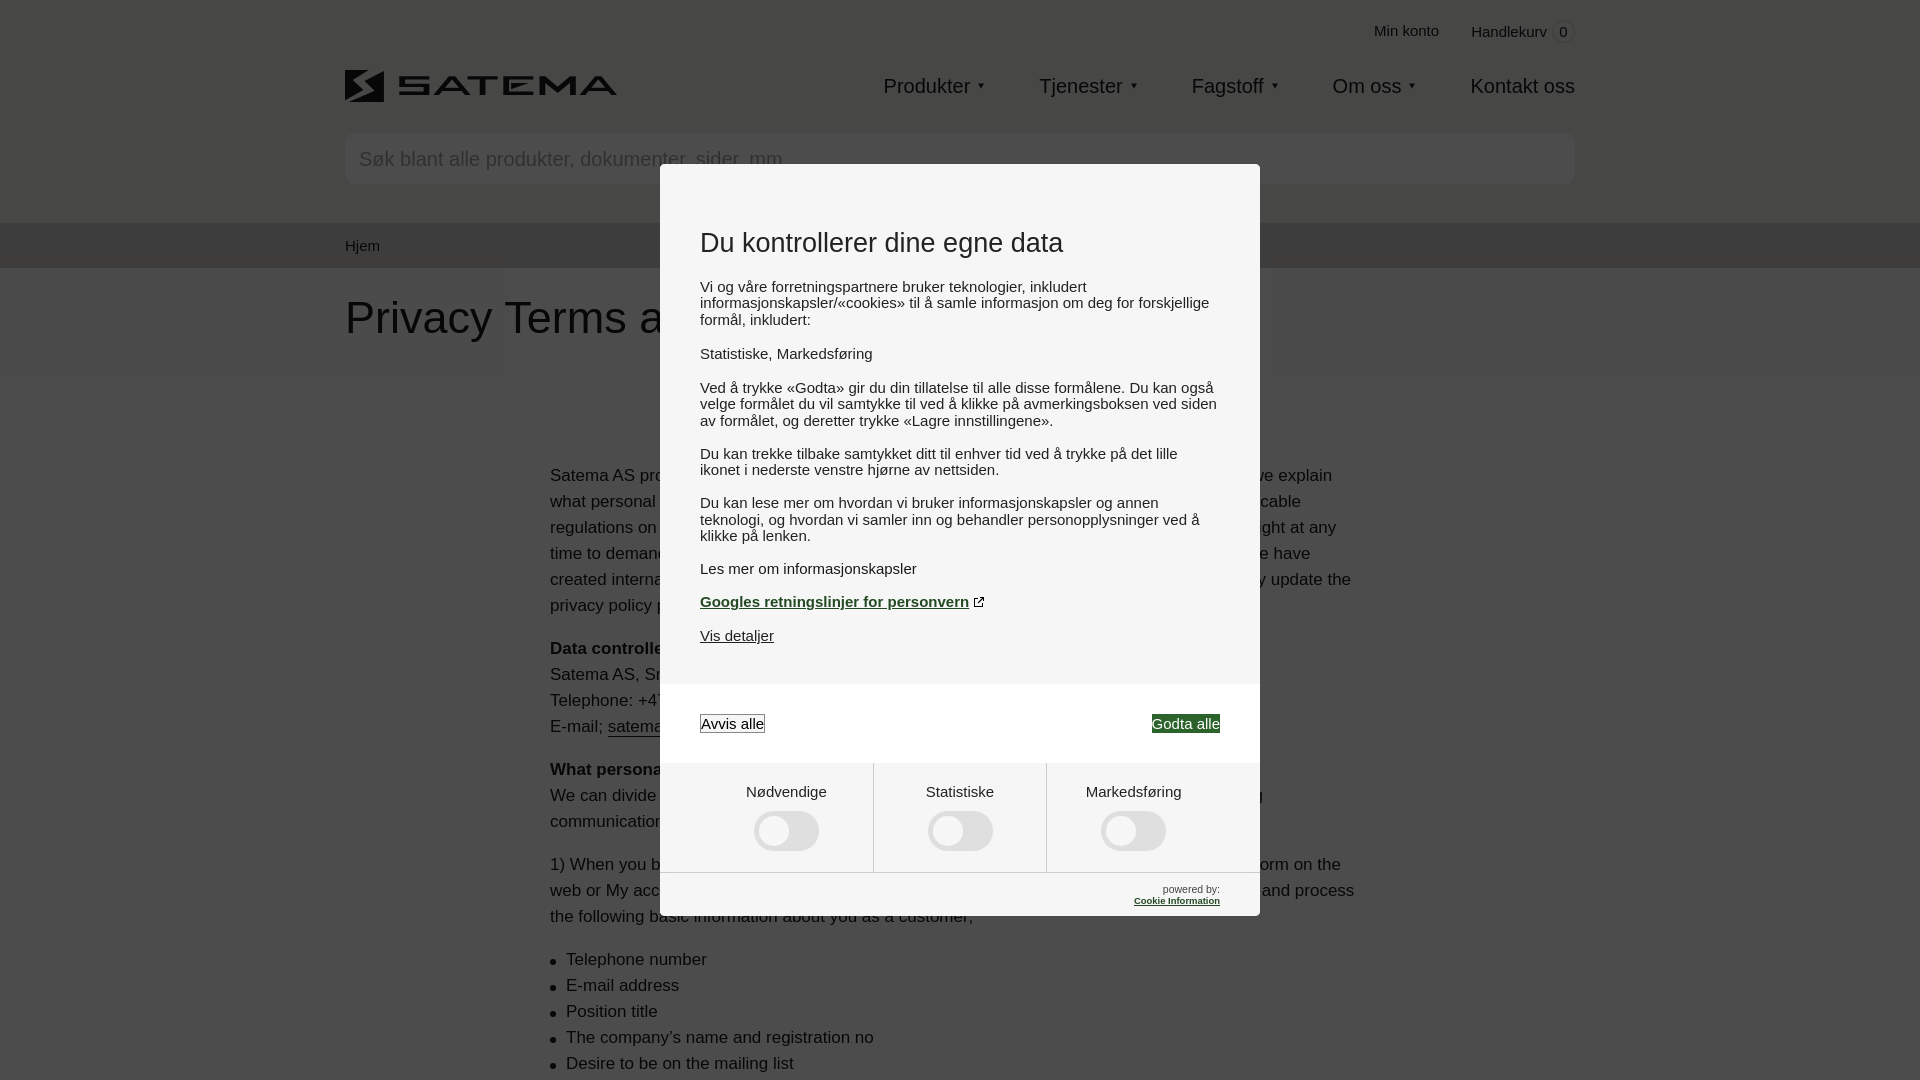  What do you see at coordinates (1186, 723) in the screenshot?
I see `Godta alle` at bounding box center [1186, 723].